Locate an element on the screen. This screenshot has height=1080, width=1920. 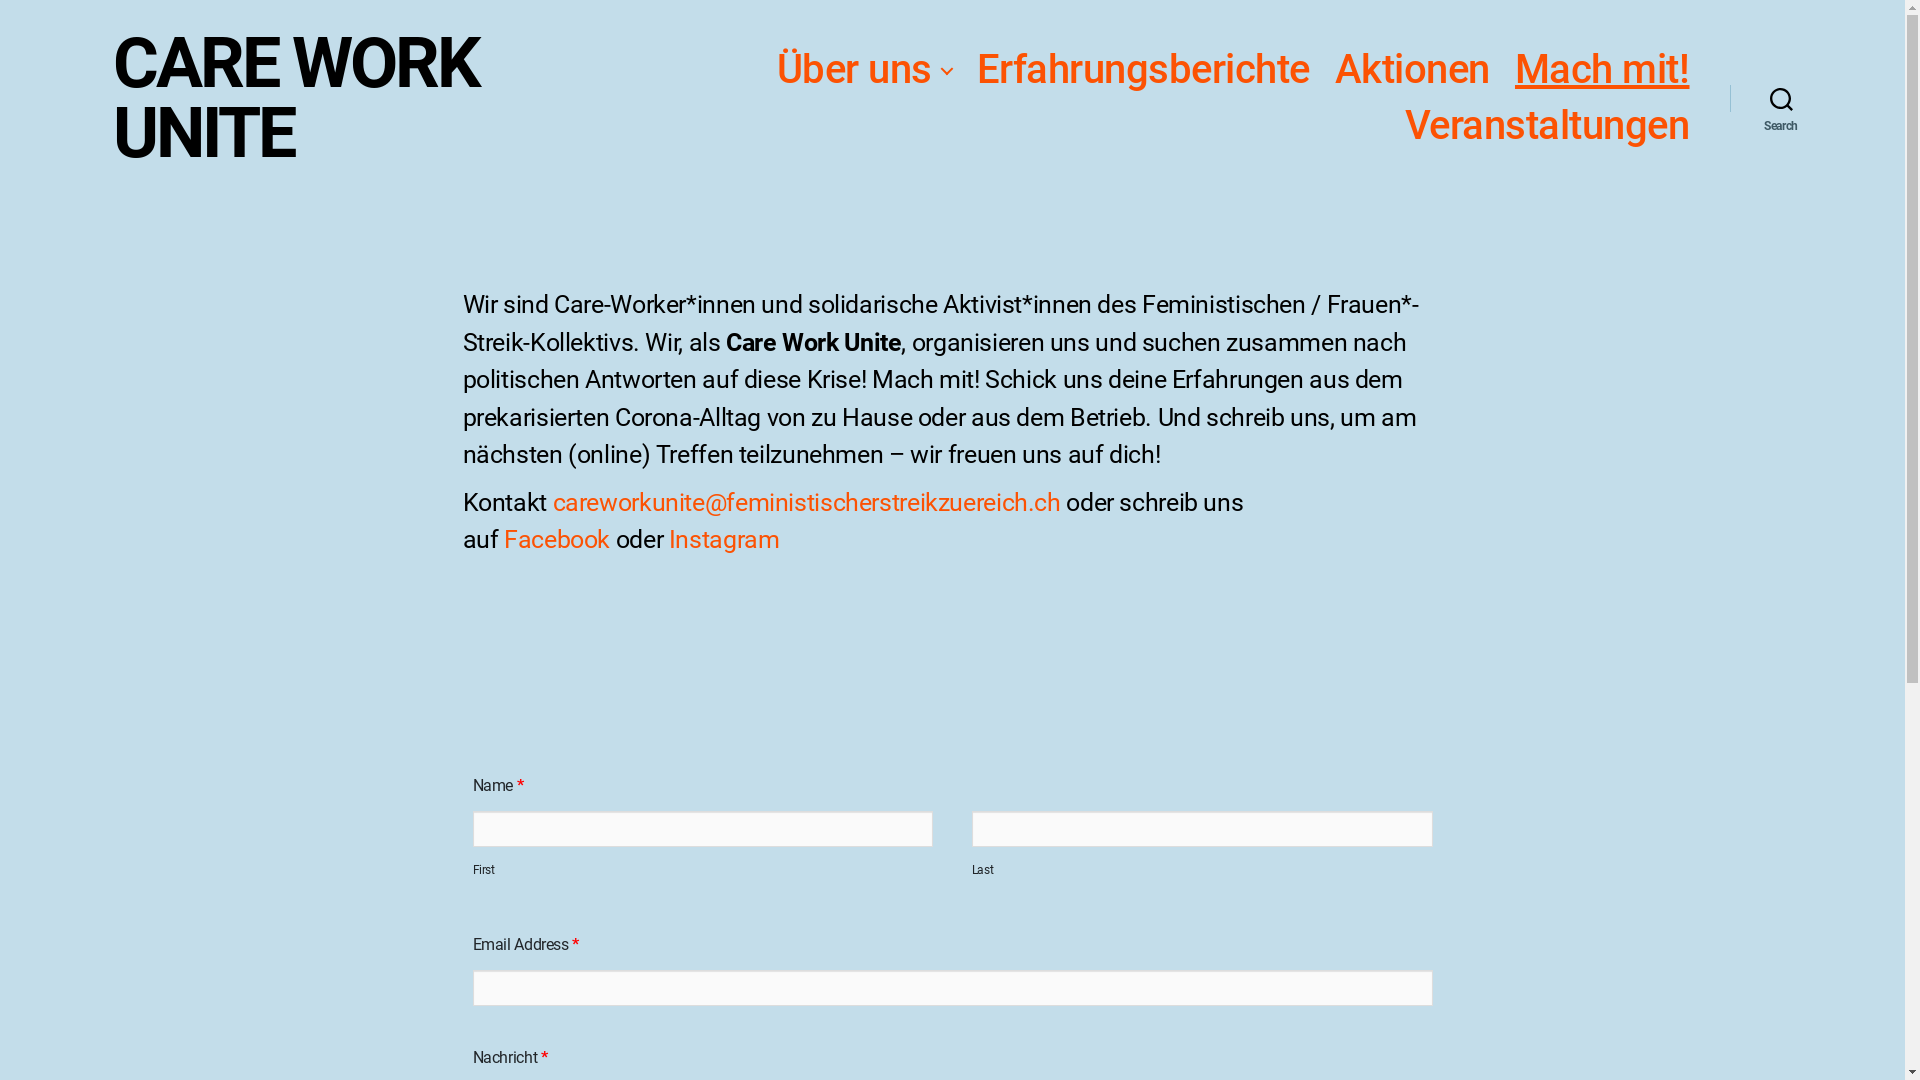
Facebook is located at coordinates (557, 540).